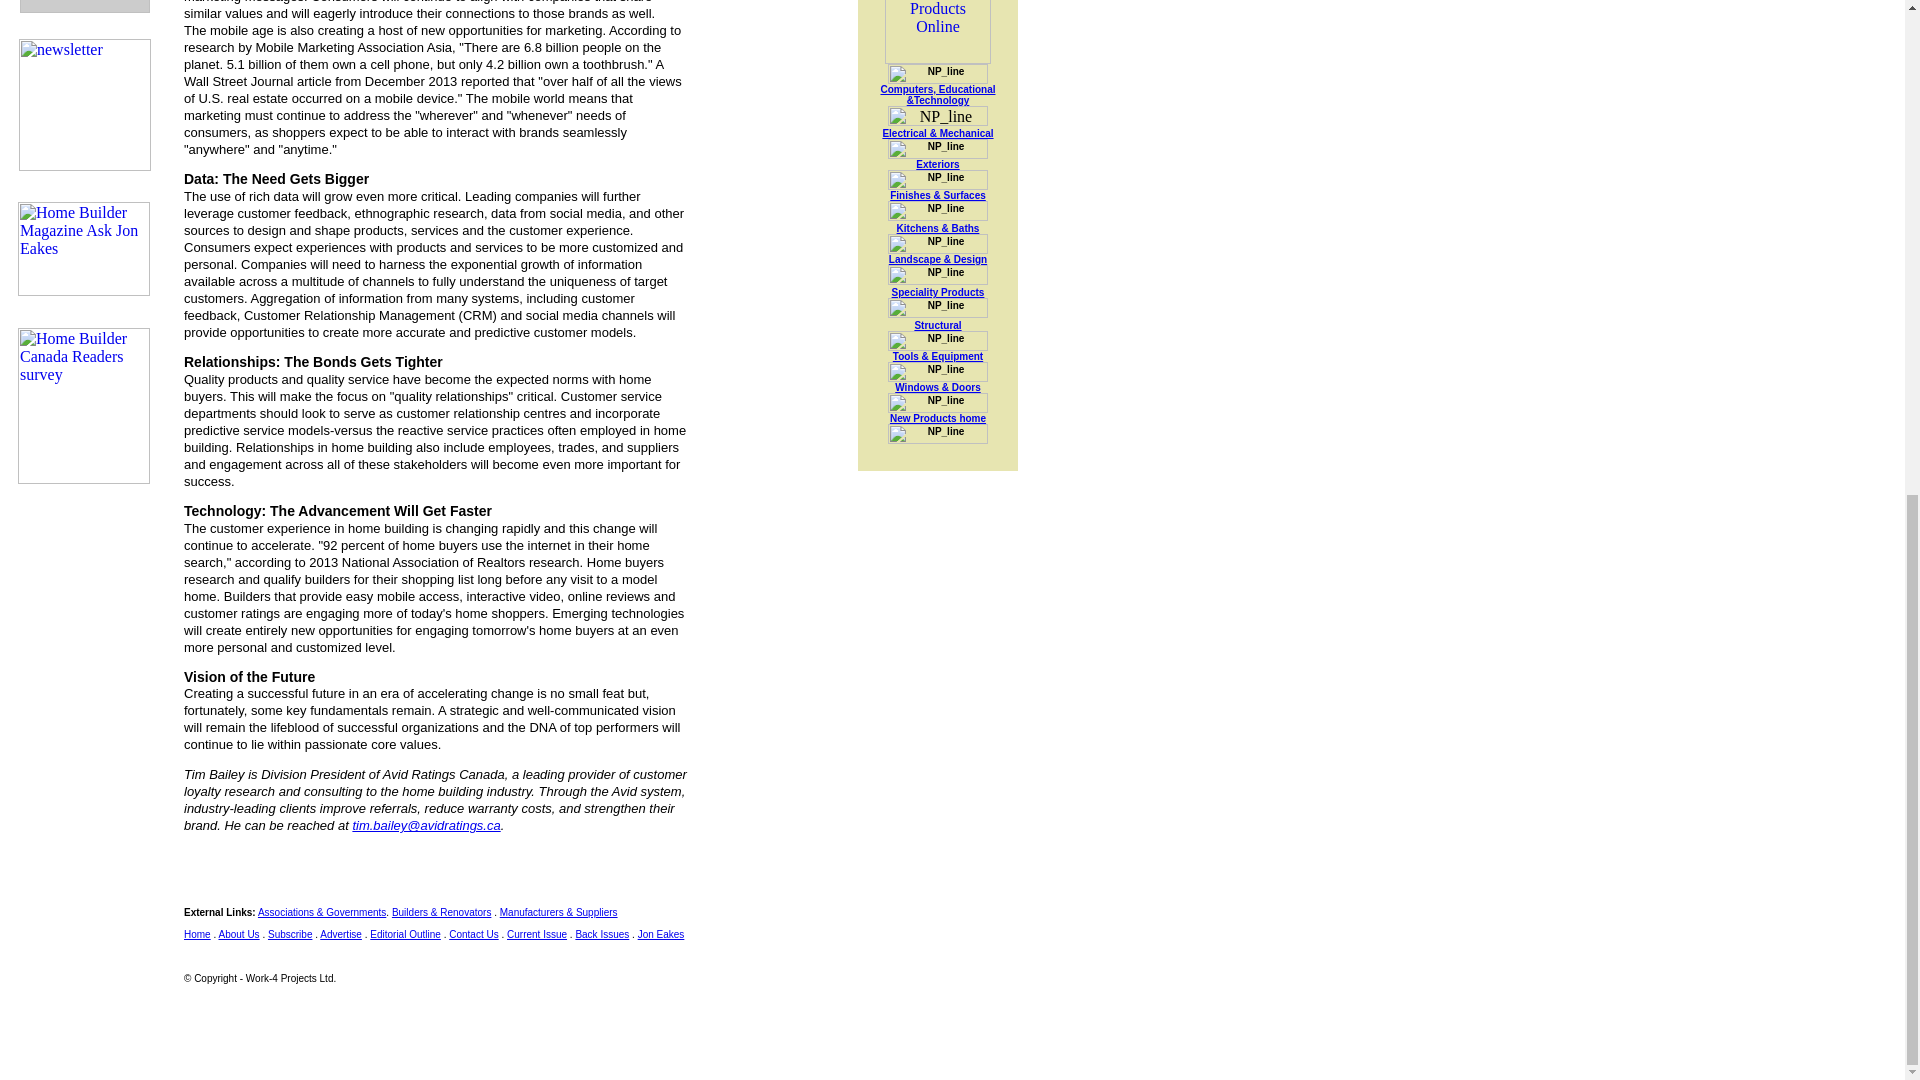 This screenshot has height=1080, width=1920. Describe the element at coordinates (473, 934) in the screenshot. I see `Contact Us` at that location.